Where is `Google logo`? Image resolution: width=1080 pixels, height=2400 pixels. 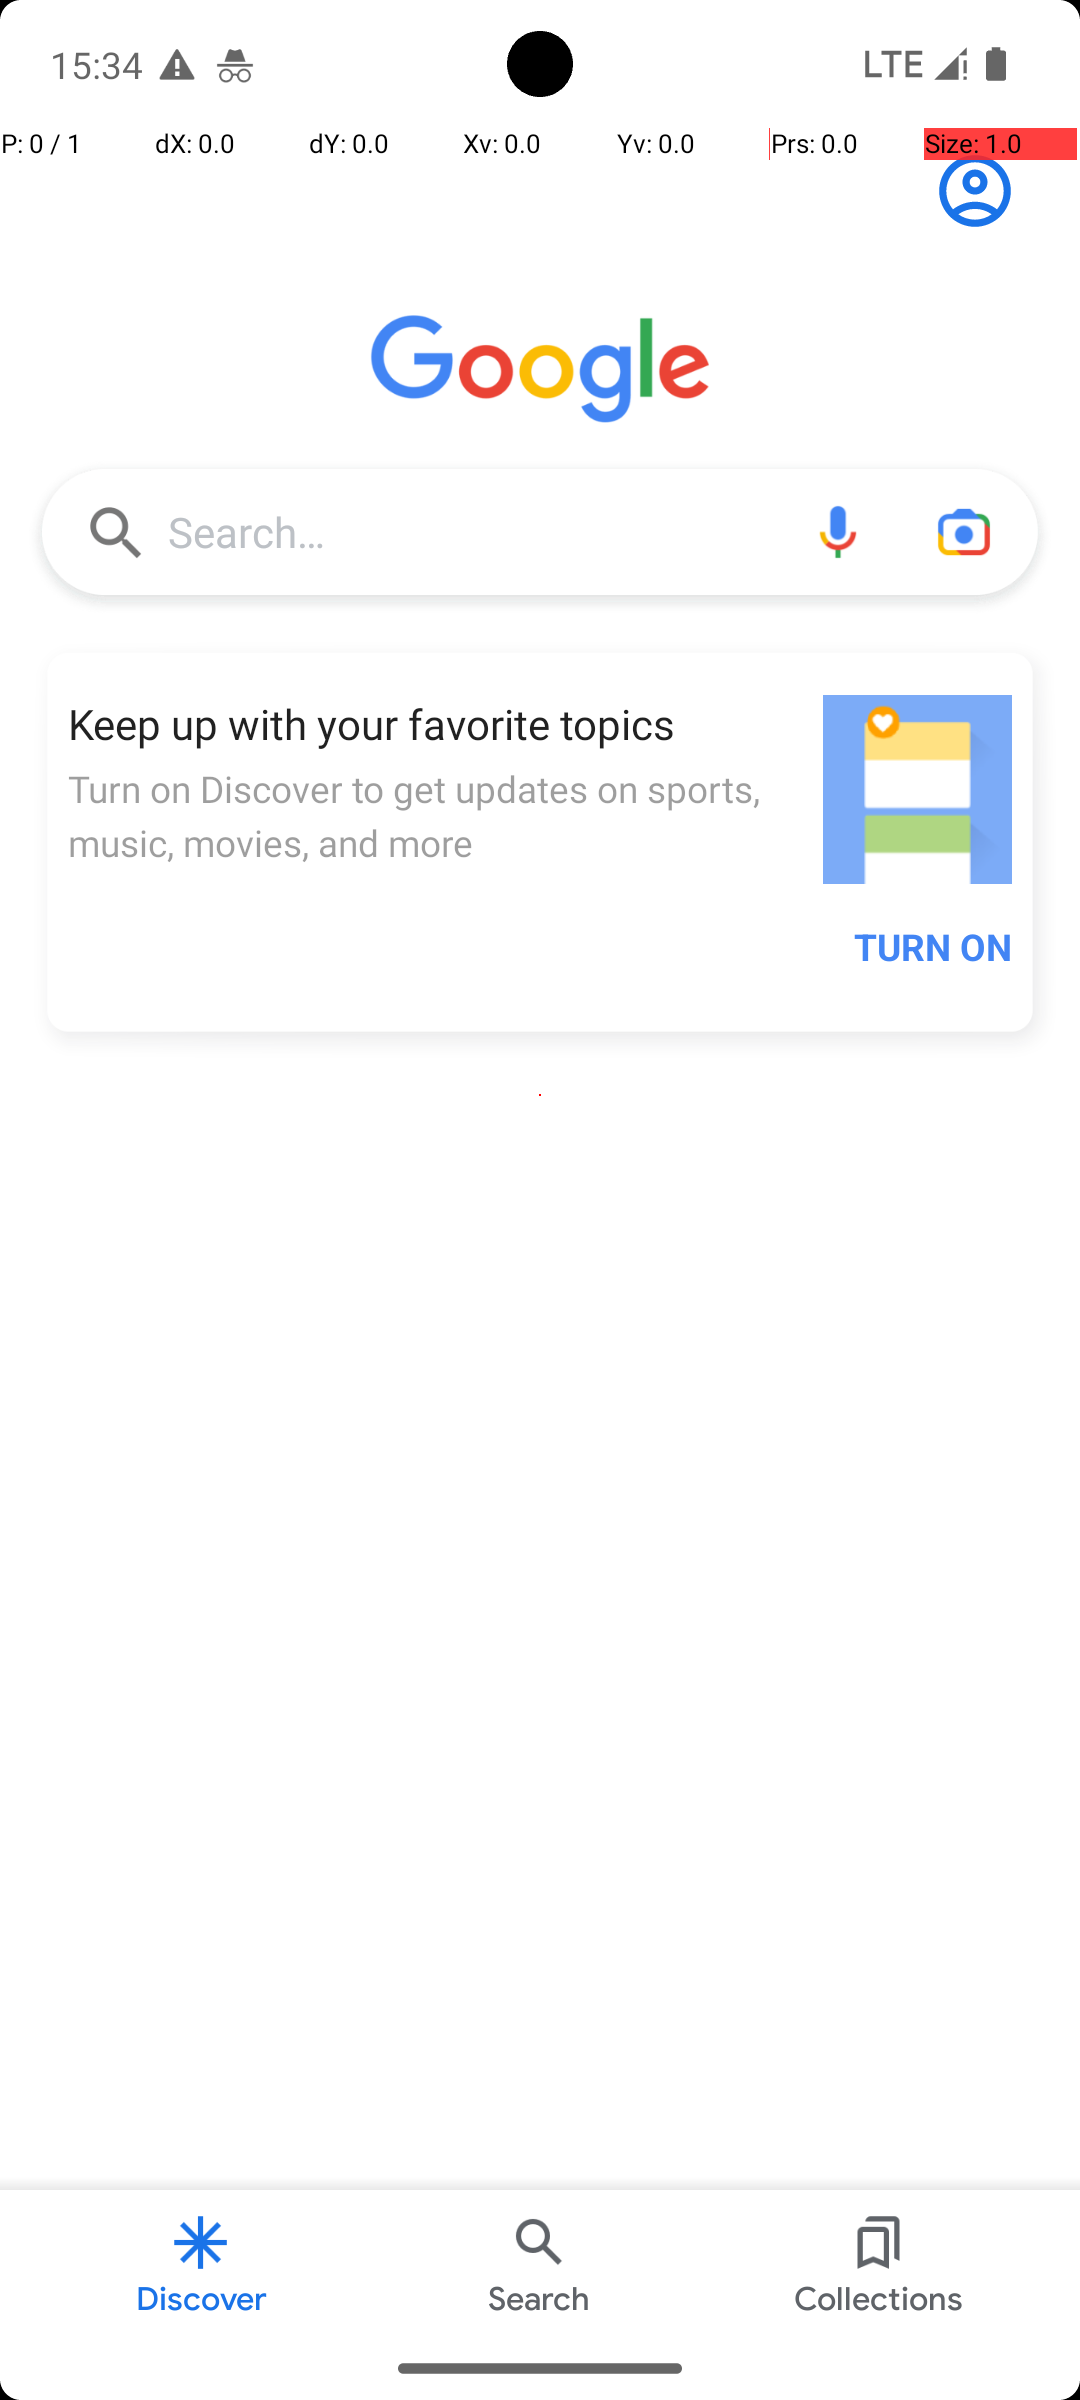 Google logo is located at coordinates (540, 369).